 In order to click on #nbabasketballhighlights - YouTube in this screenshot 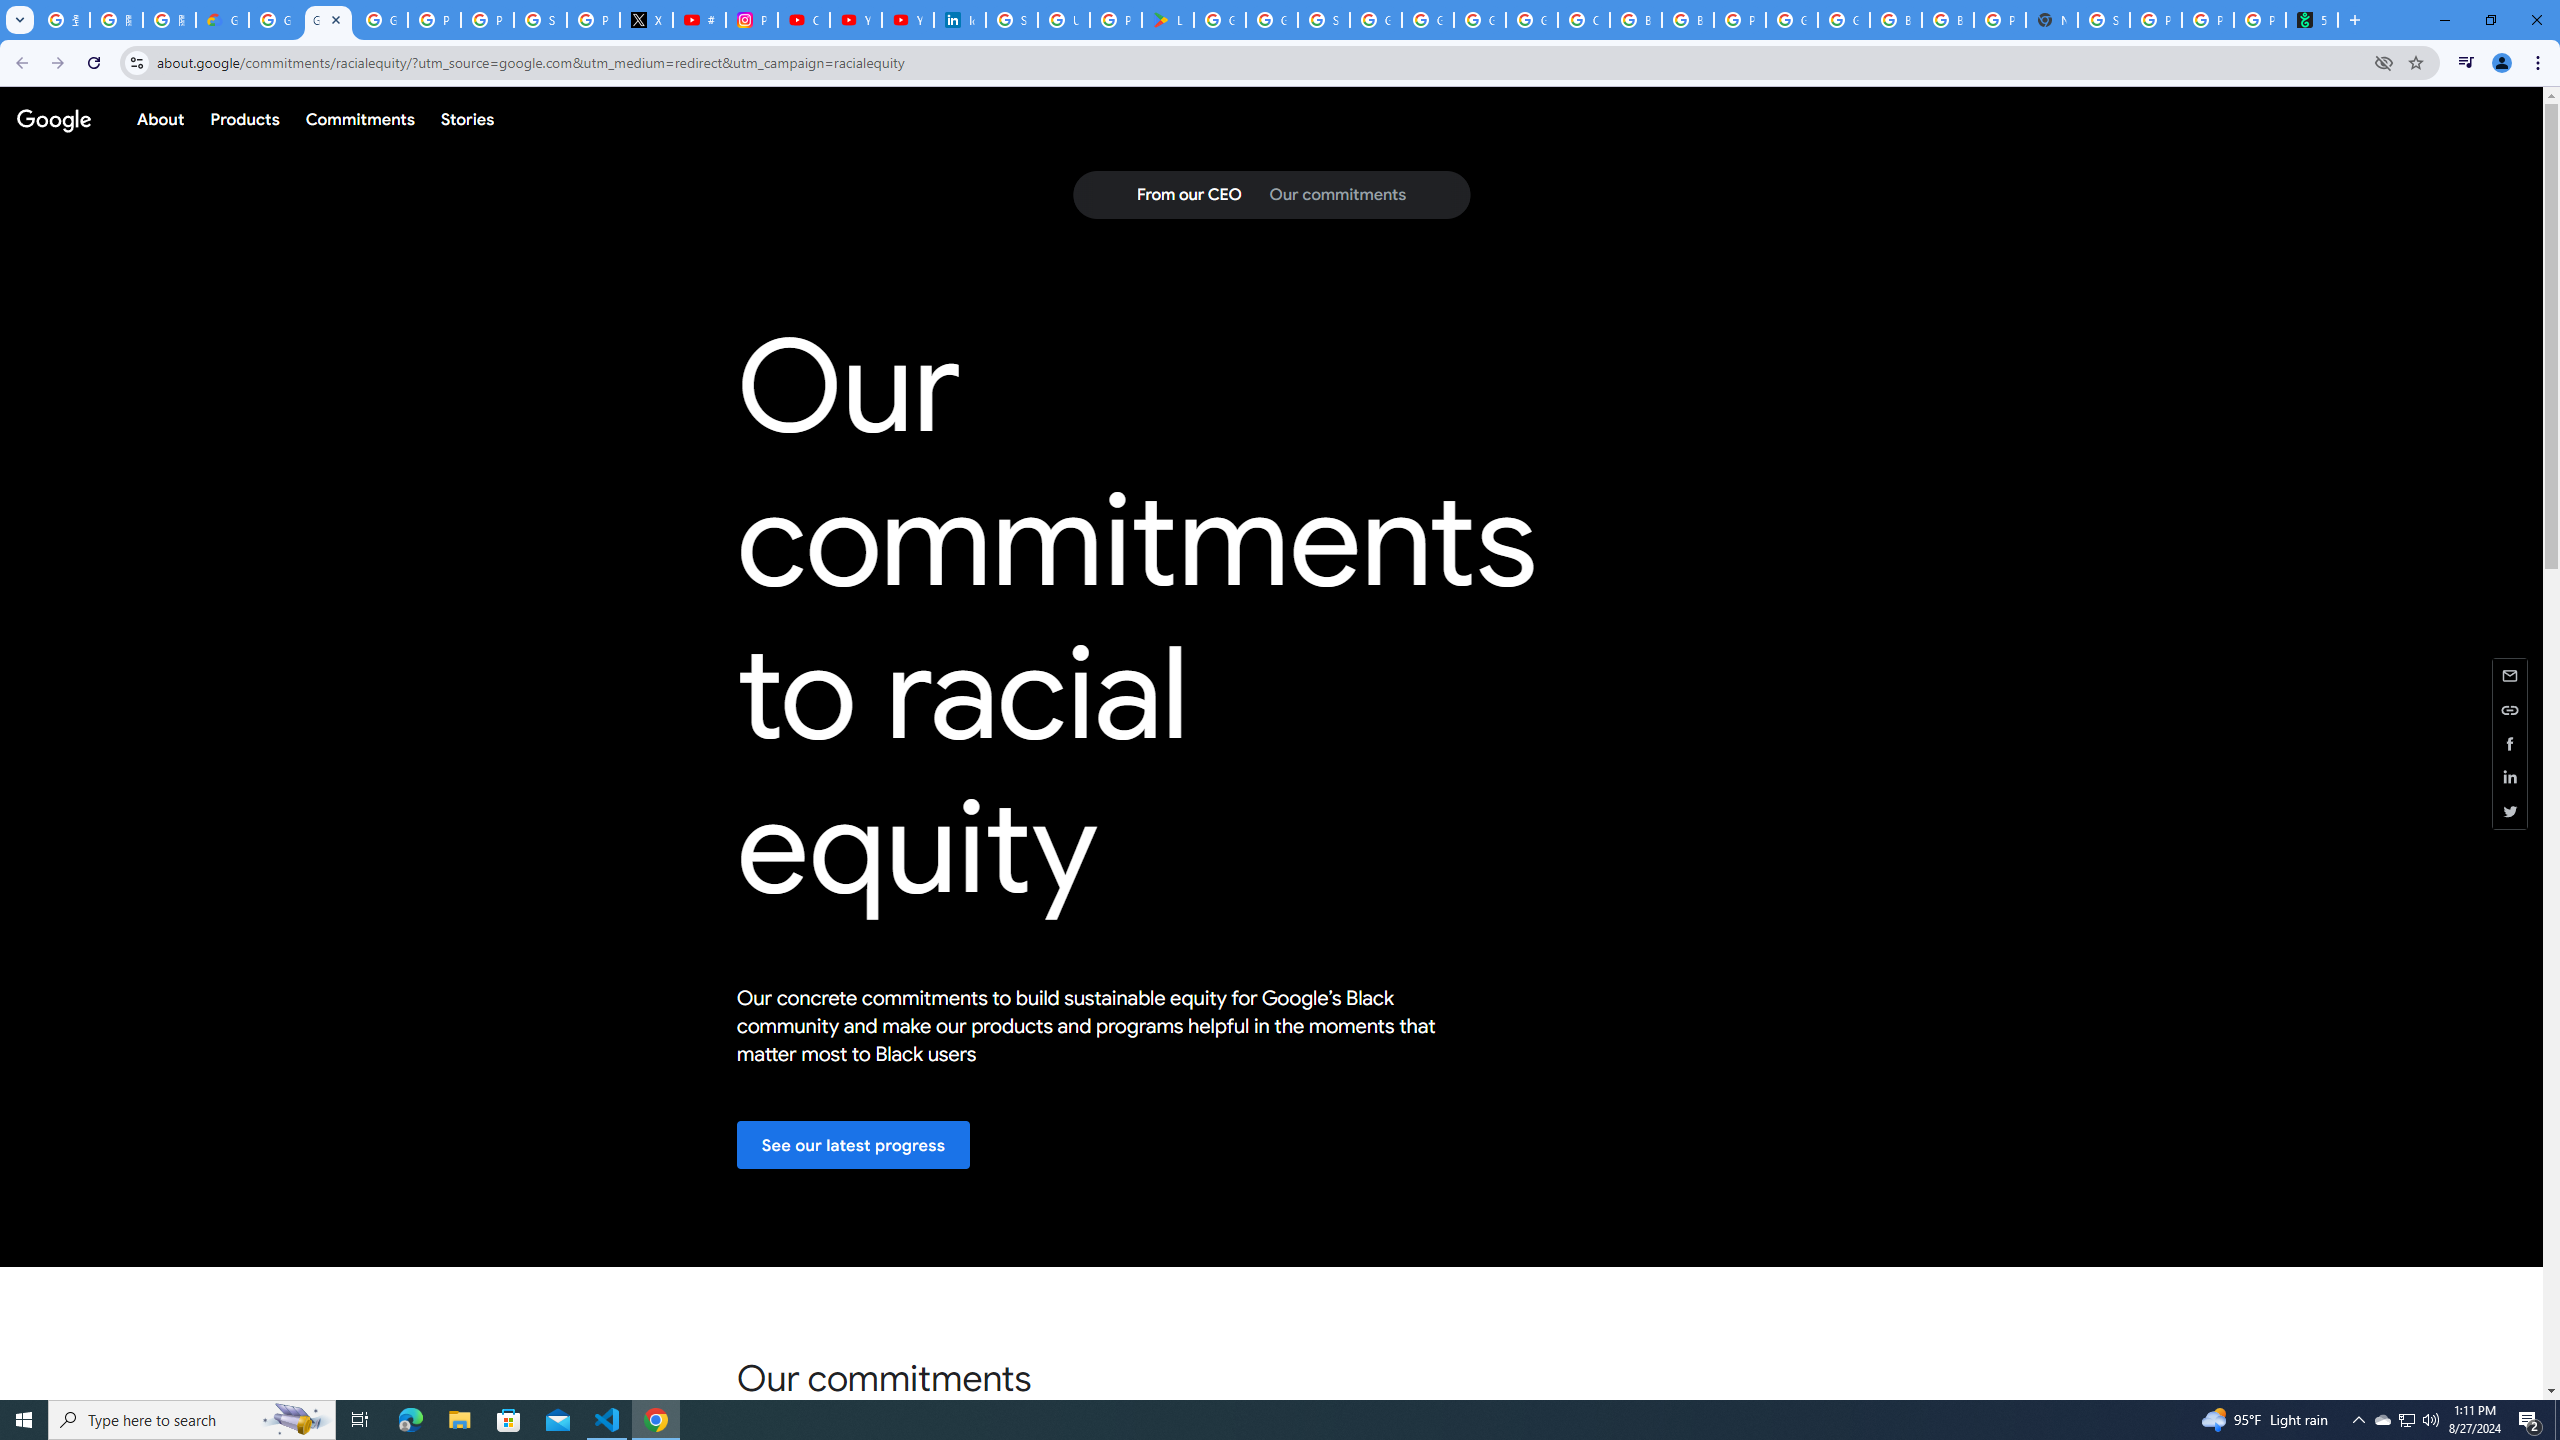, I will do `click(698, 20)`.